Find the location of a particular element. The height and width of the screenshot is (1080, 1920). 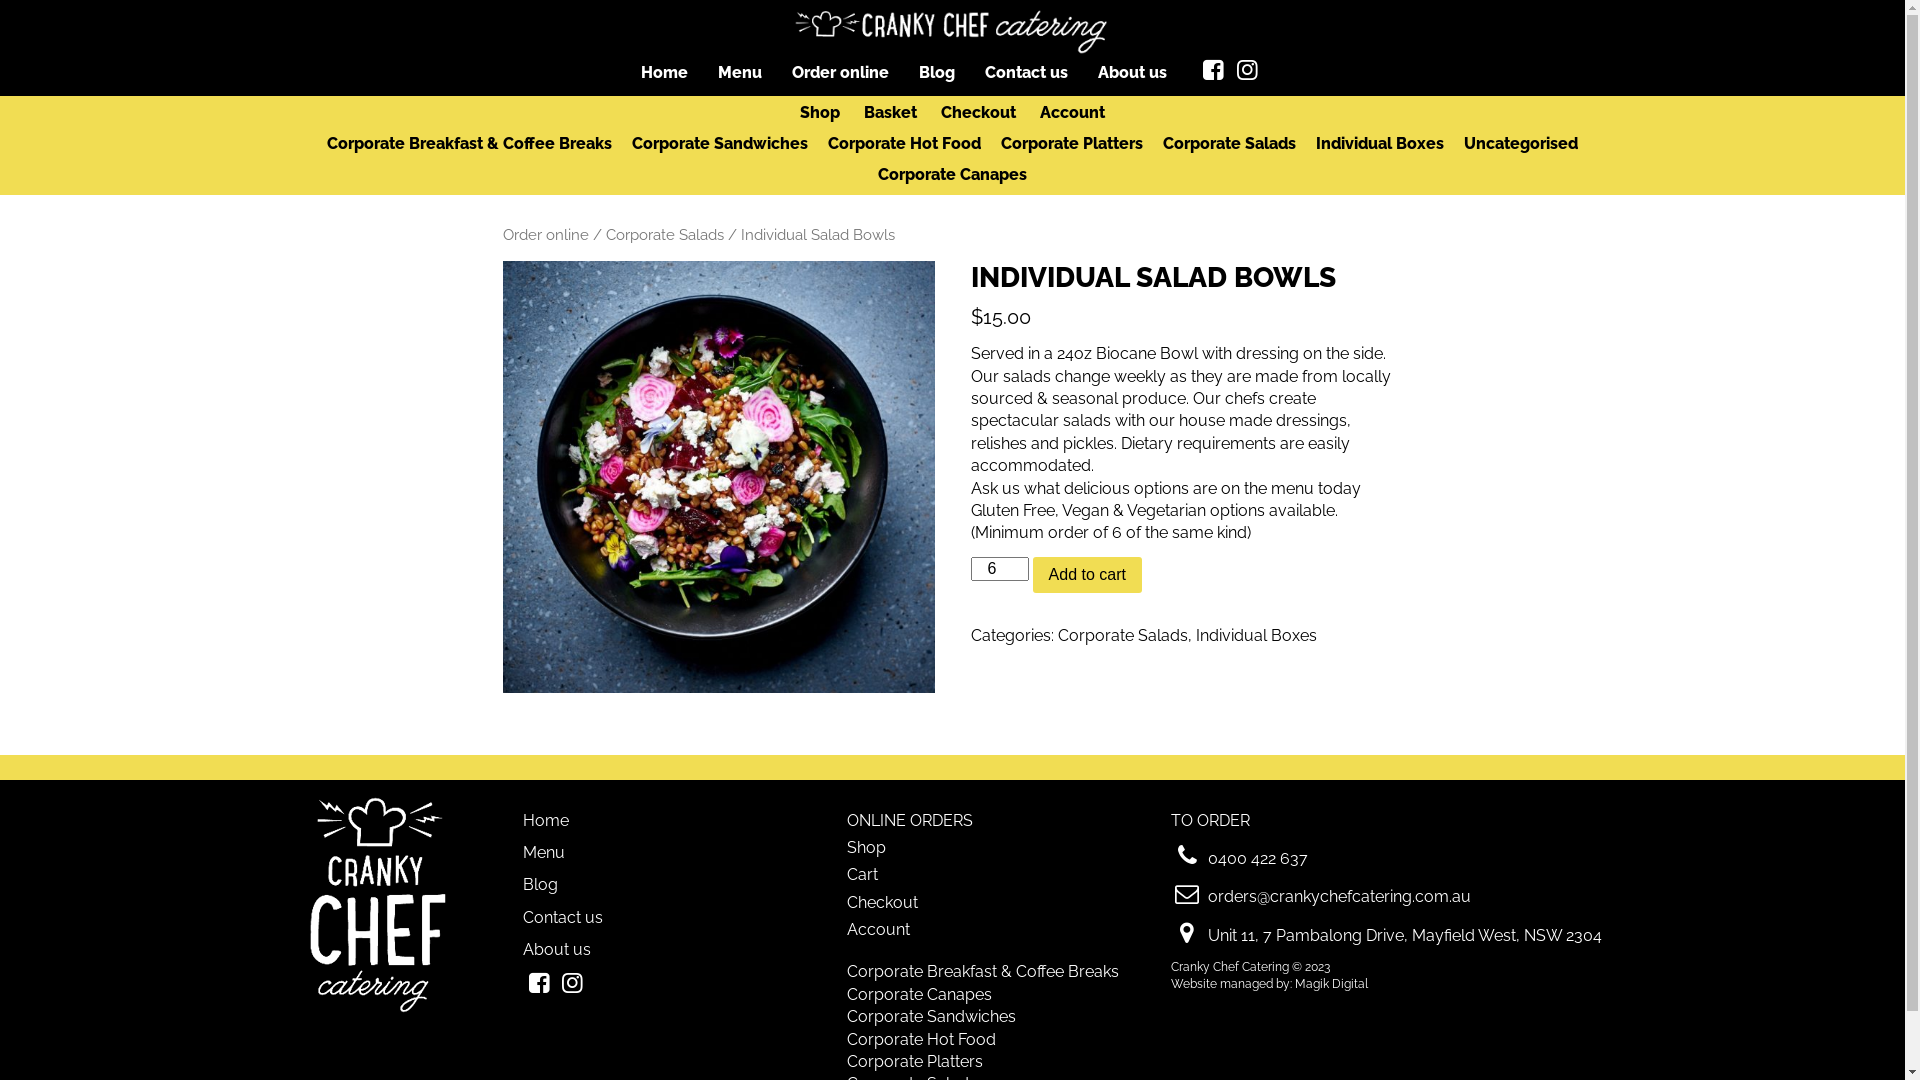

Contact us is located at coordinates (1026, 73).